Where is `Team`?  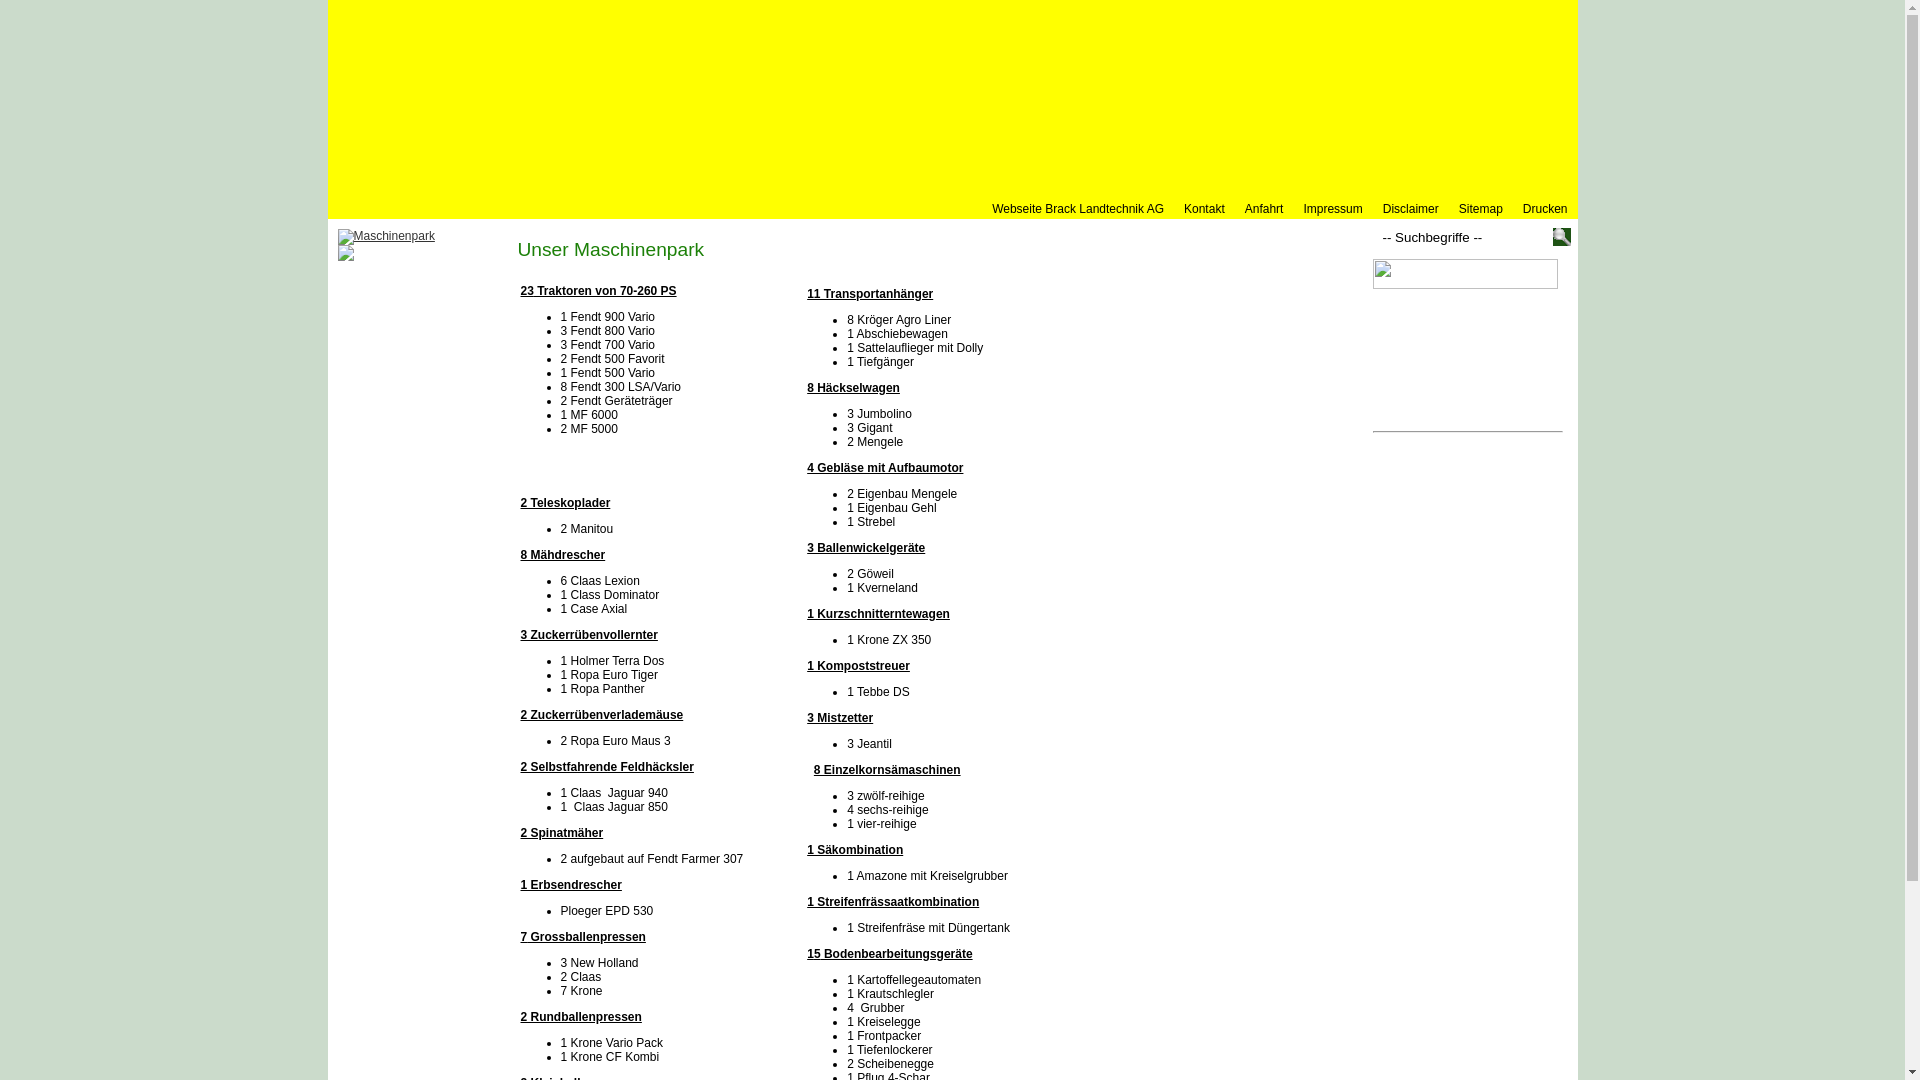 Team is located at coordinates (427, 341).